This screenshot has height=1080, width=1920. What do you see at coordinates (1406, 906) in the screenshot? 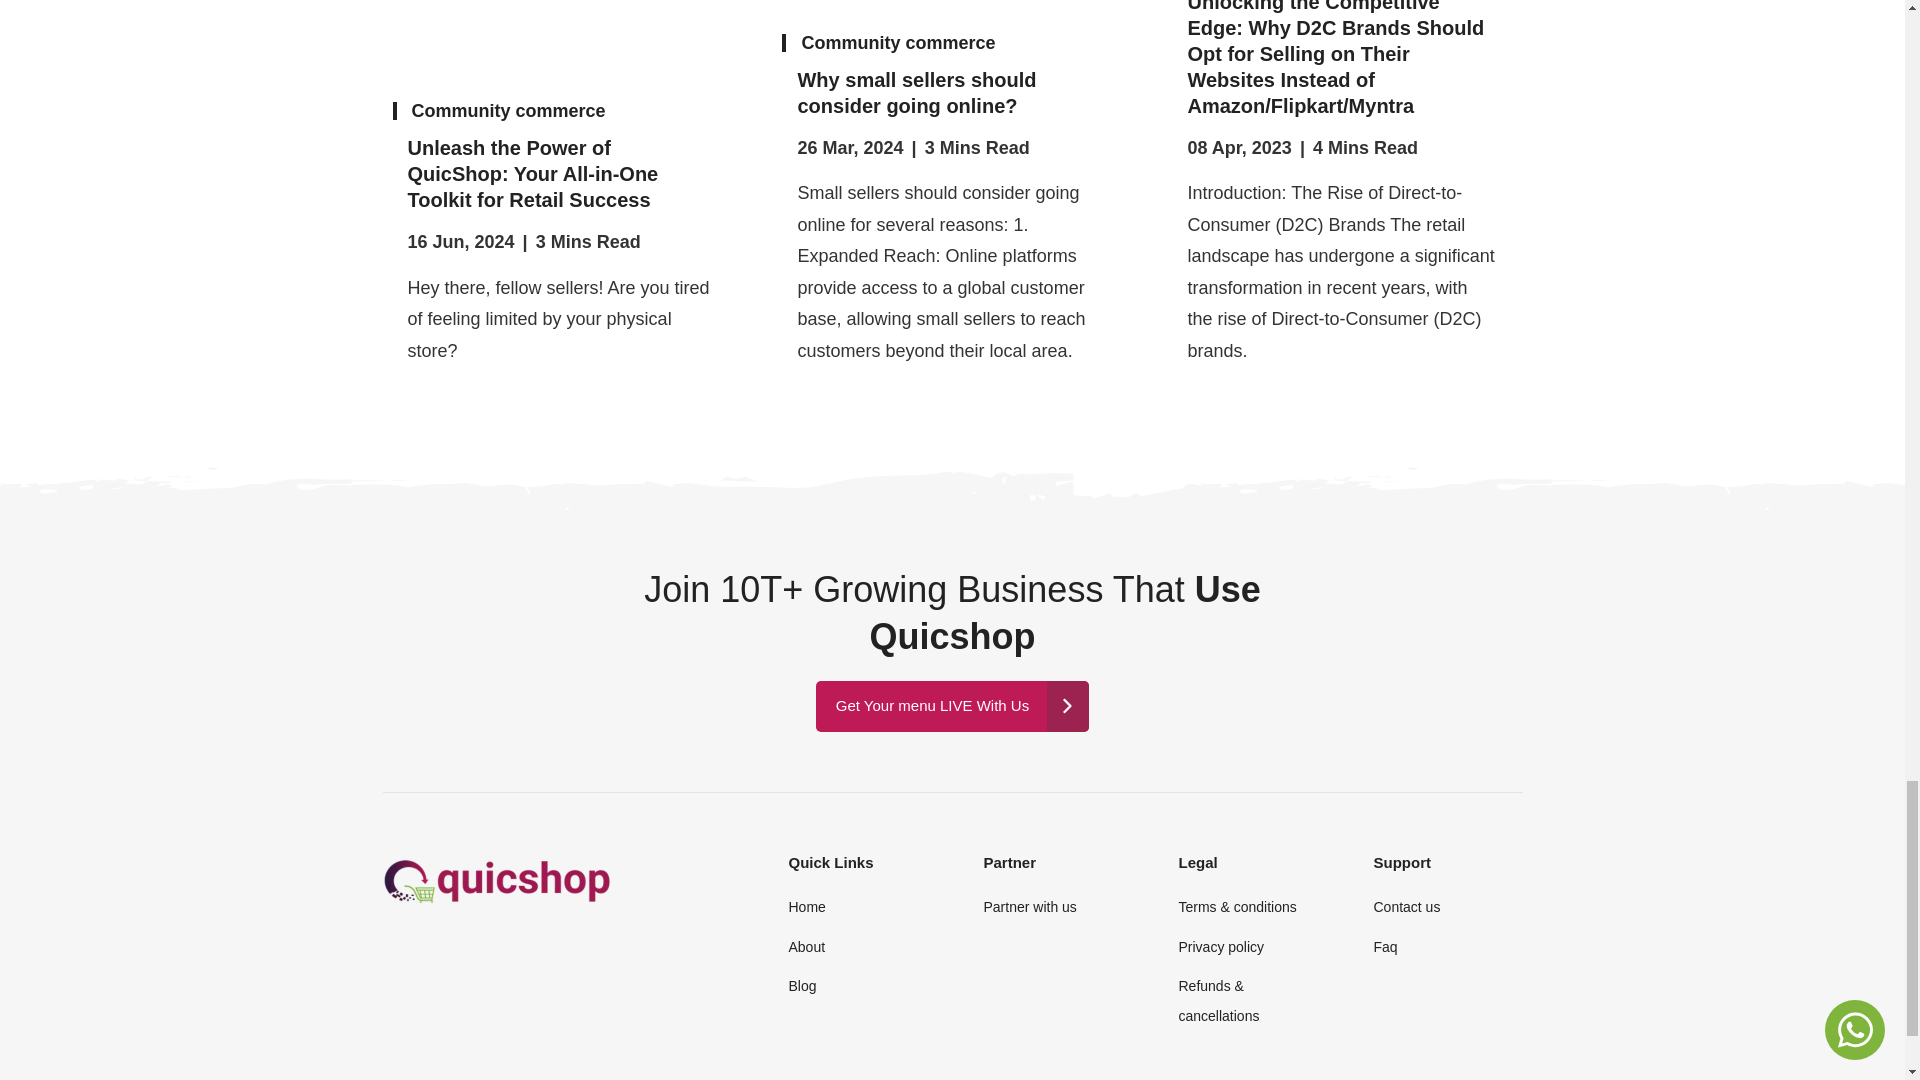
I see `Contact us` at bounding box center [1406, 906].